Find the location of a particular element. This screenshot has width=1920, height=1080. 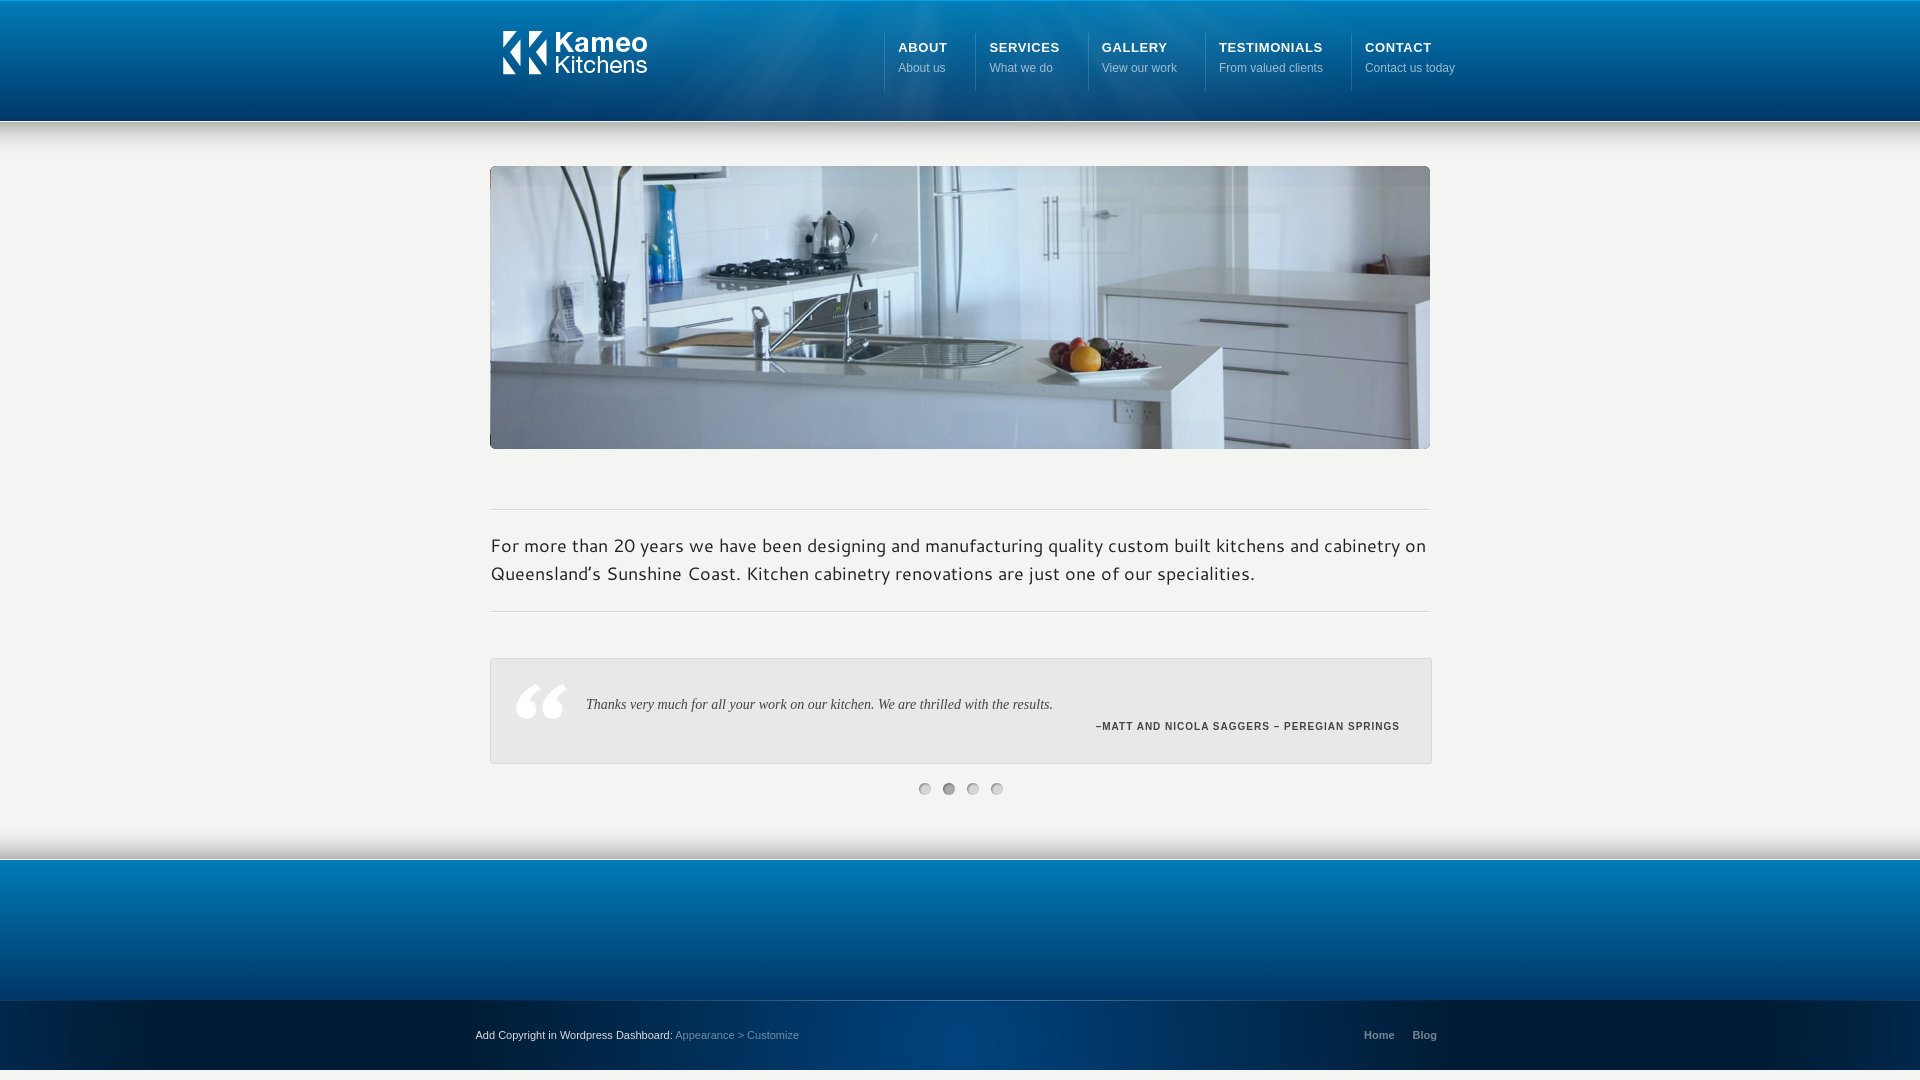

Home is located at coordinates (1380, 1035).